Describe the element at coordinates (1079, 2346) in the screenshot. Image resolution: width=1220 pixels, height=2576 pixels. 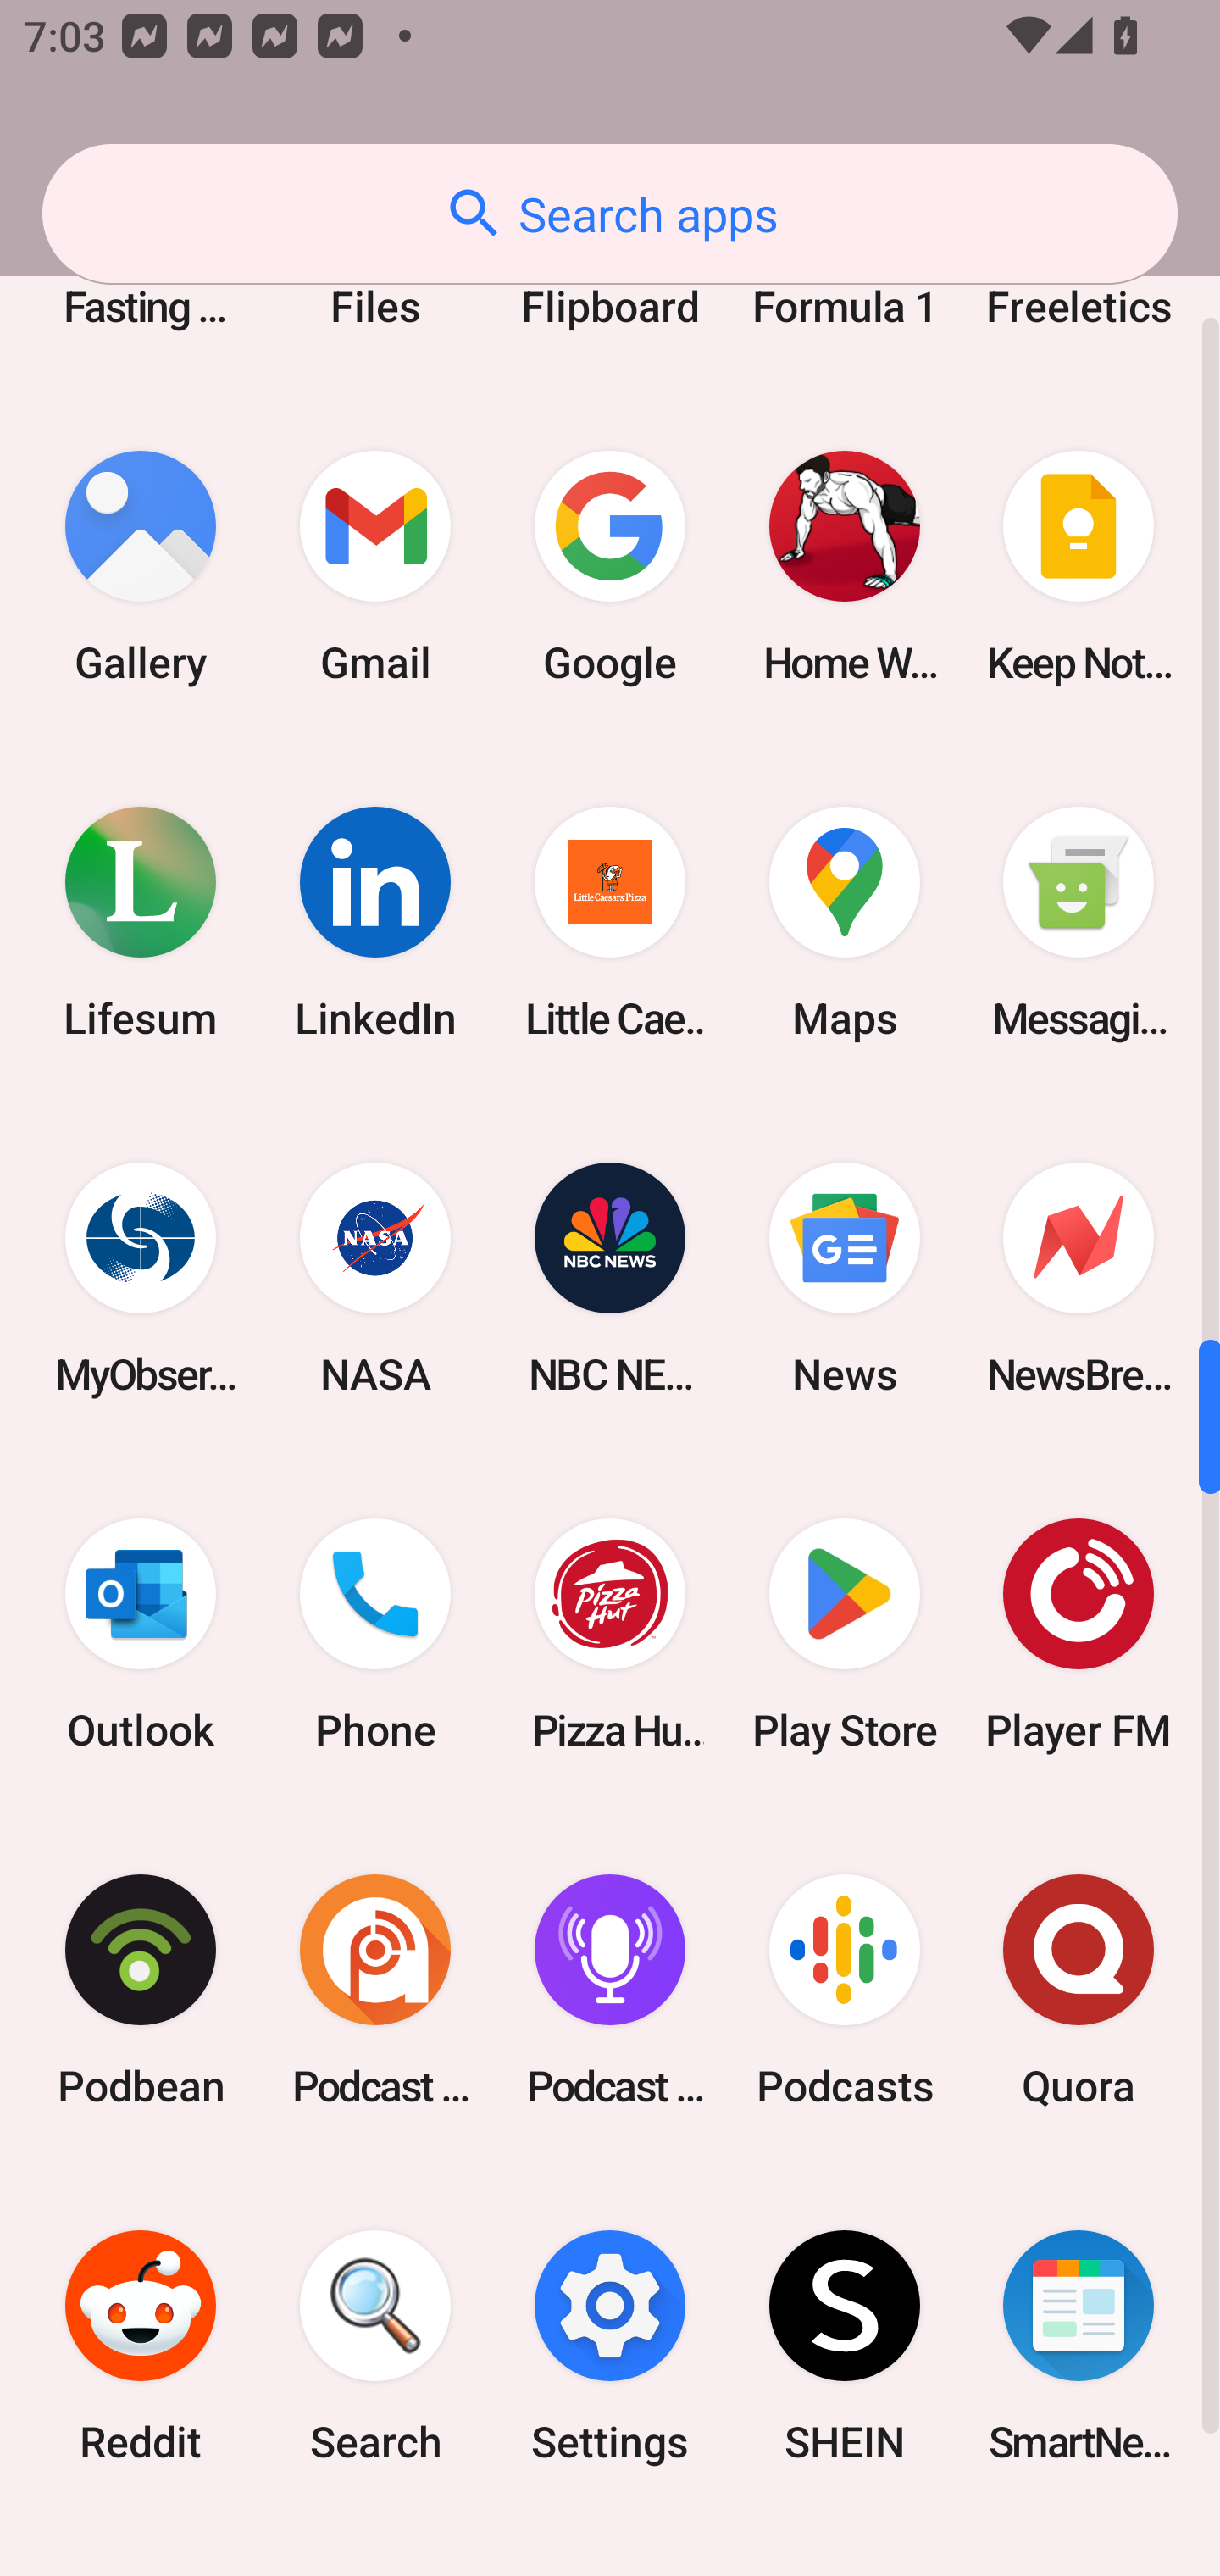
I see `SmartNews` at that location.